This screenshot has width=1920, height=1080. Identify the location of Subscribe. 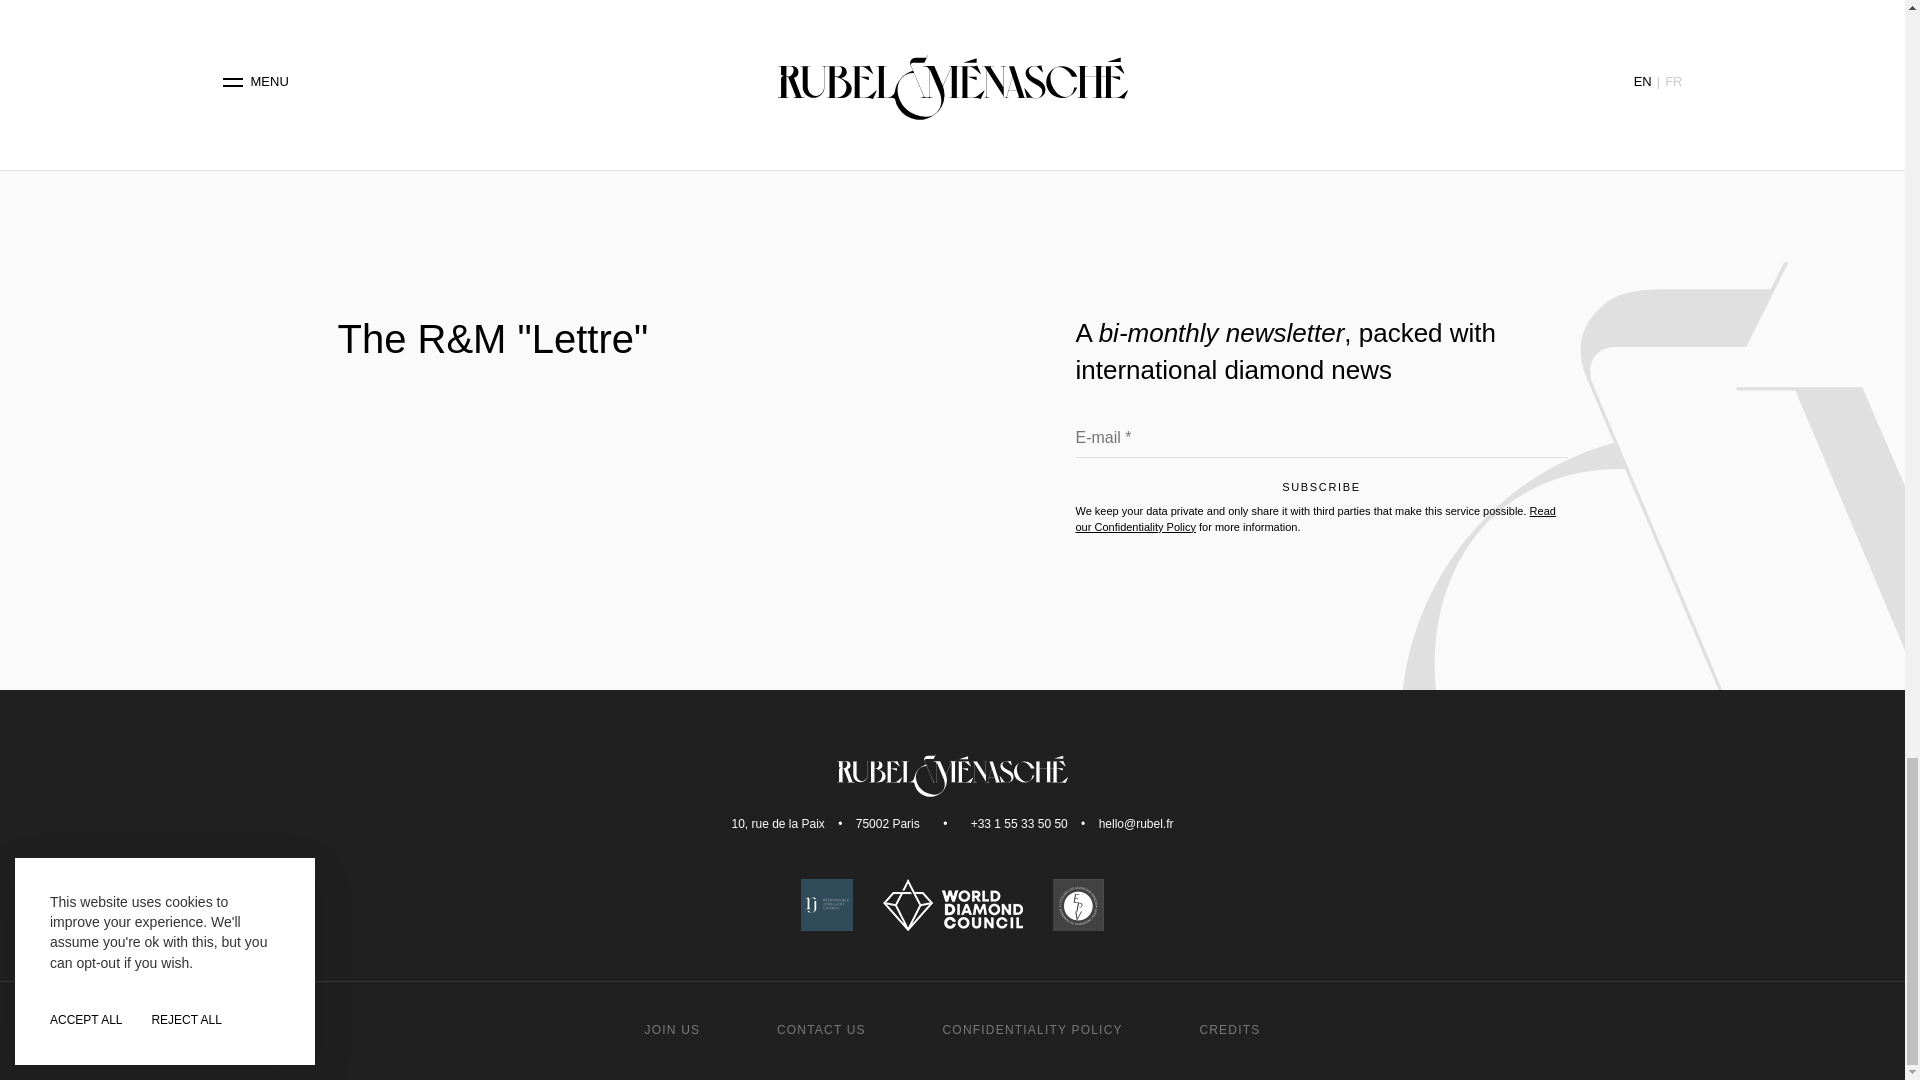
(1322, 492).